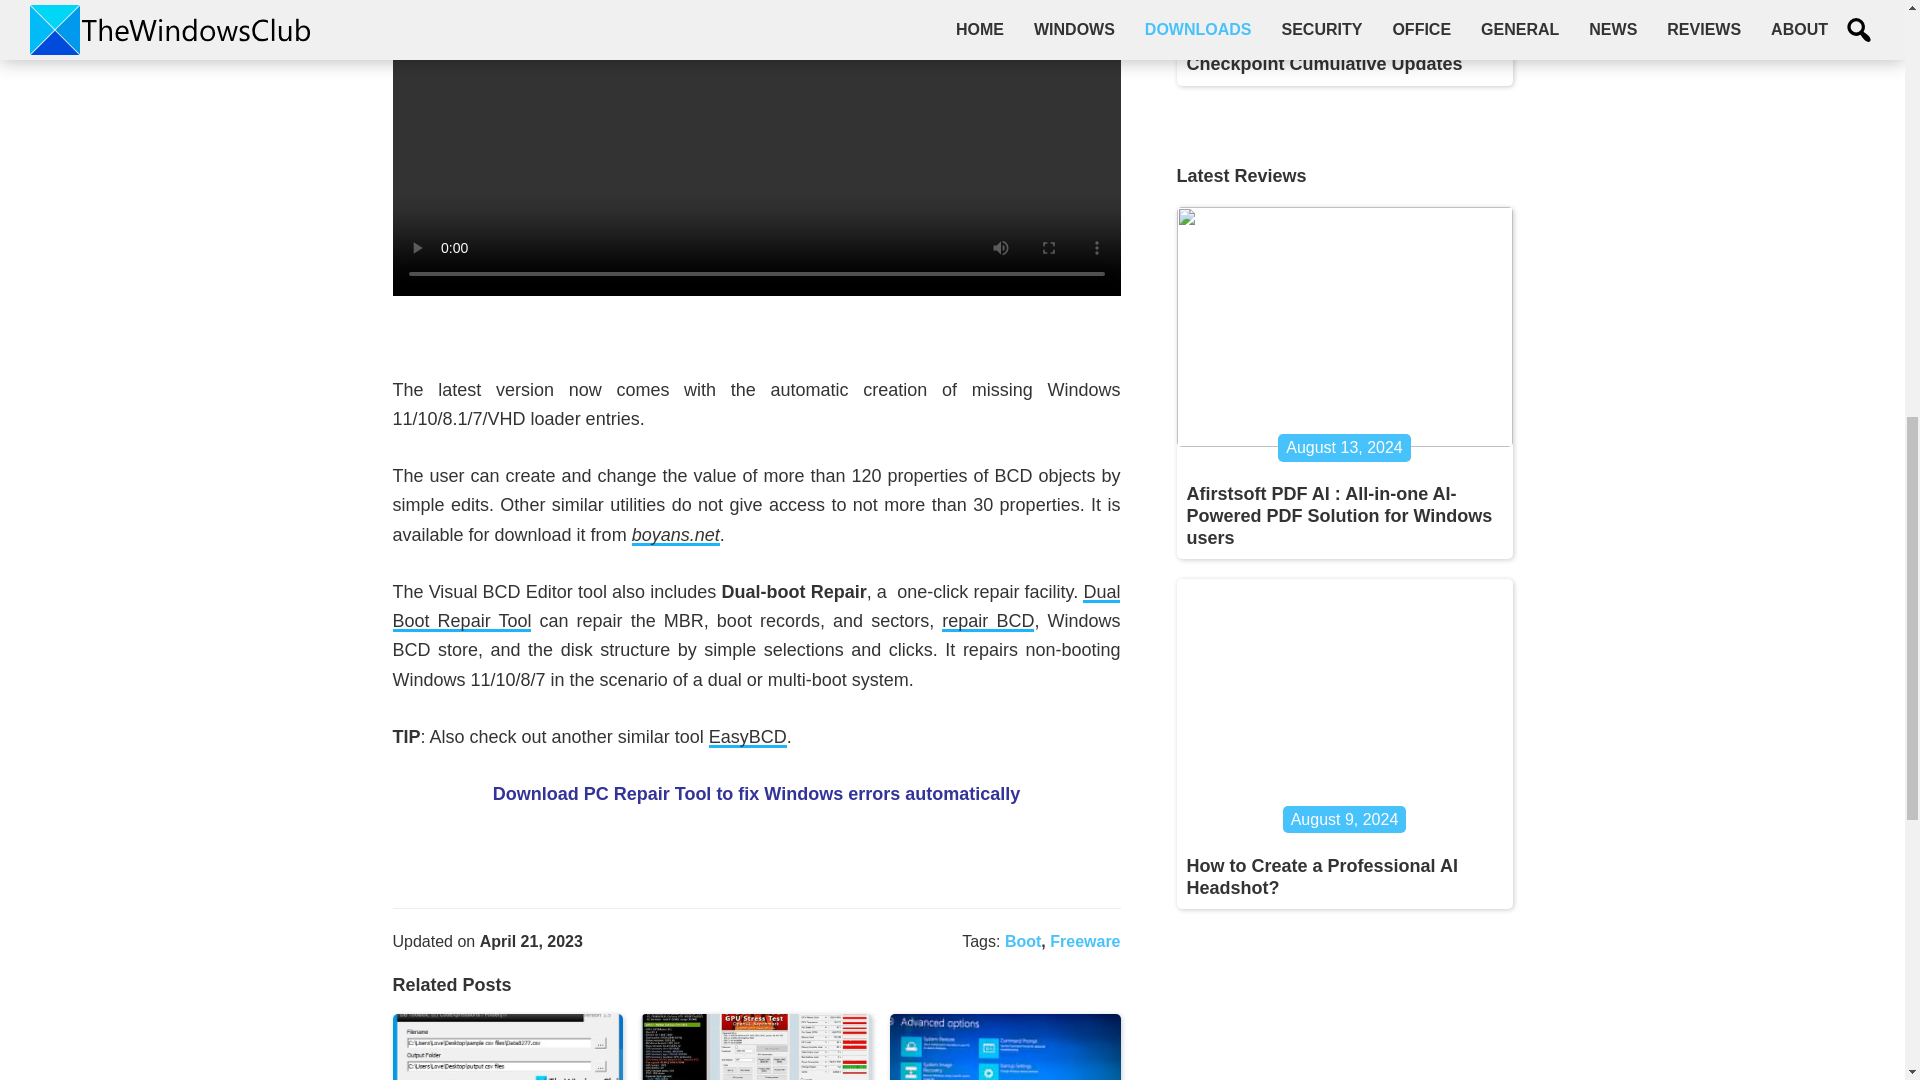 The height and width of the screenshot is (1080, 1920). What do you see at coordinates (757, 794) in the screenshot?
I see `Download PC Repair Tool to fix Windows errors automatically` at bounding box center [757, 794].